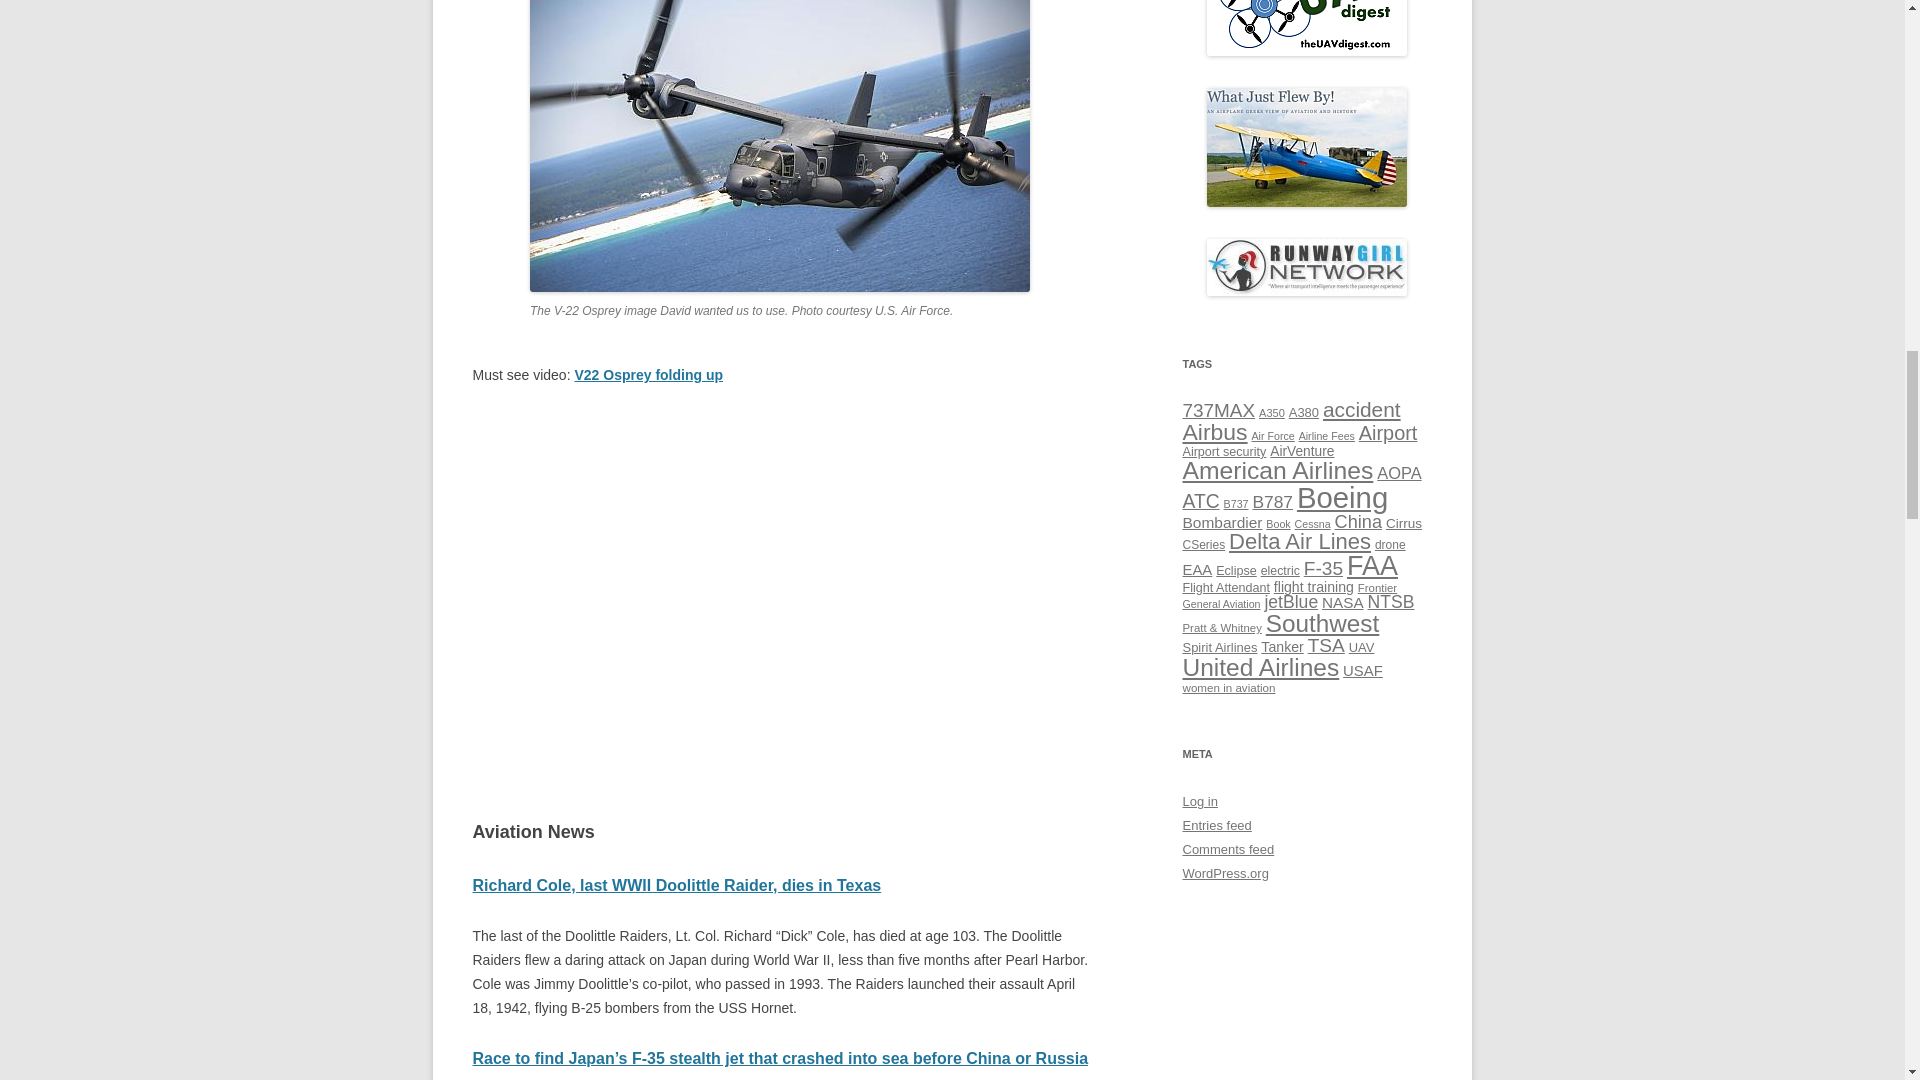 Image resolution: width=1920 pixels, height=1080 pixels. What do you see at coordinates (784, 586) in the screenshot?
I see `V22 Osprey folding up` at bounding box center [784, 586].